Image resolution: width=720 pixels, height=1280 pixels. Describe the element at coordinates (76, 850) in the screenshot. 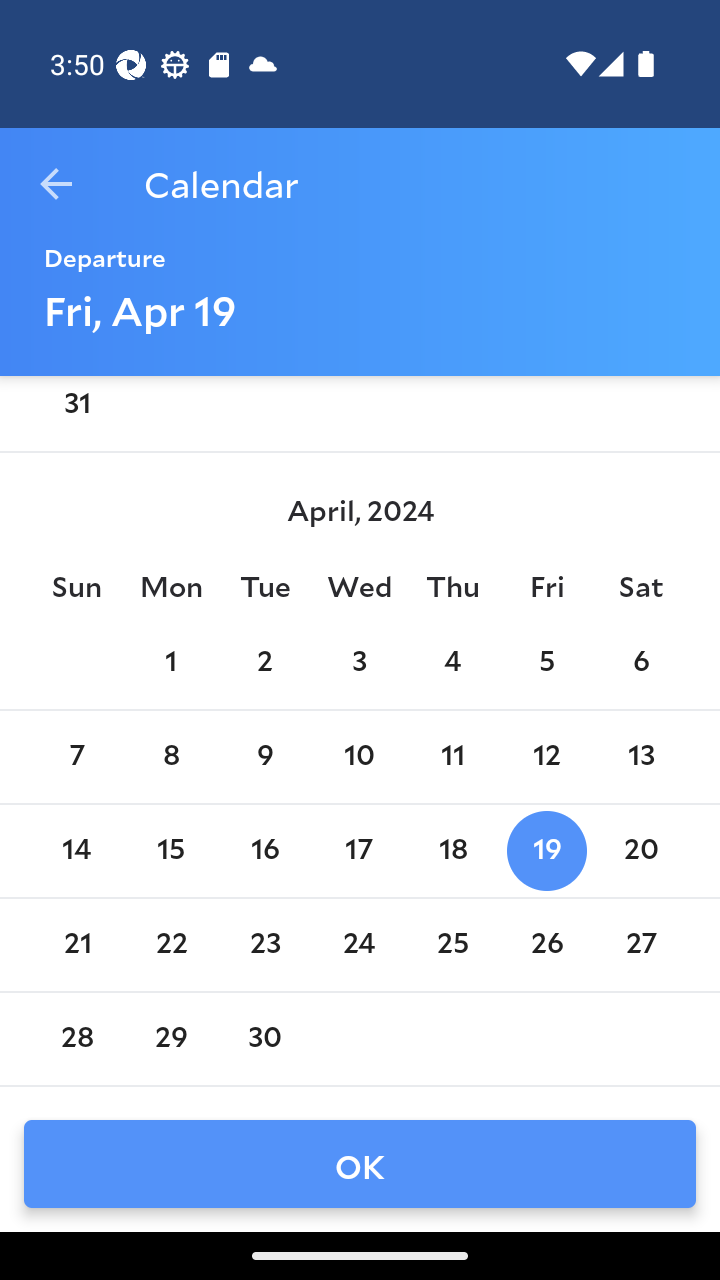

I see `14` at that location.